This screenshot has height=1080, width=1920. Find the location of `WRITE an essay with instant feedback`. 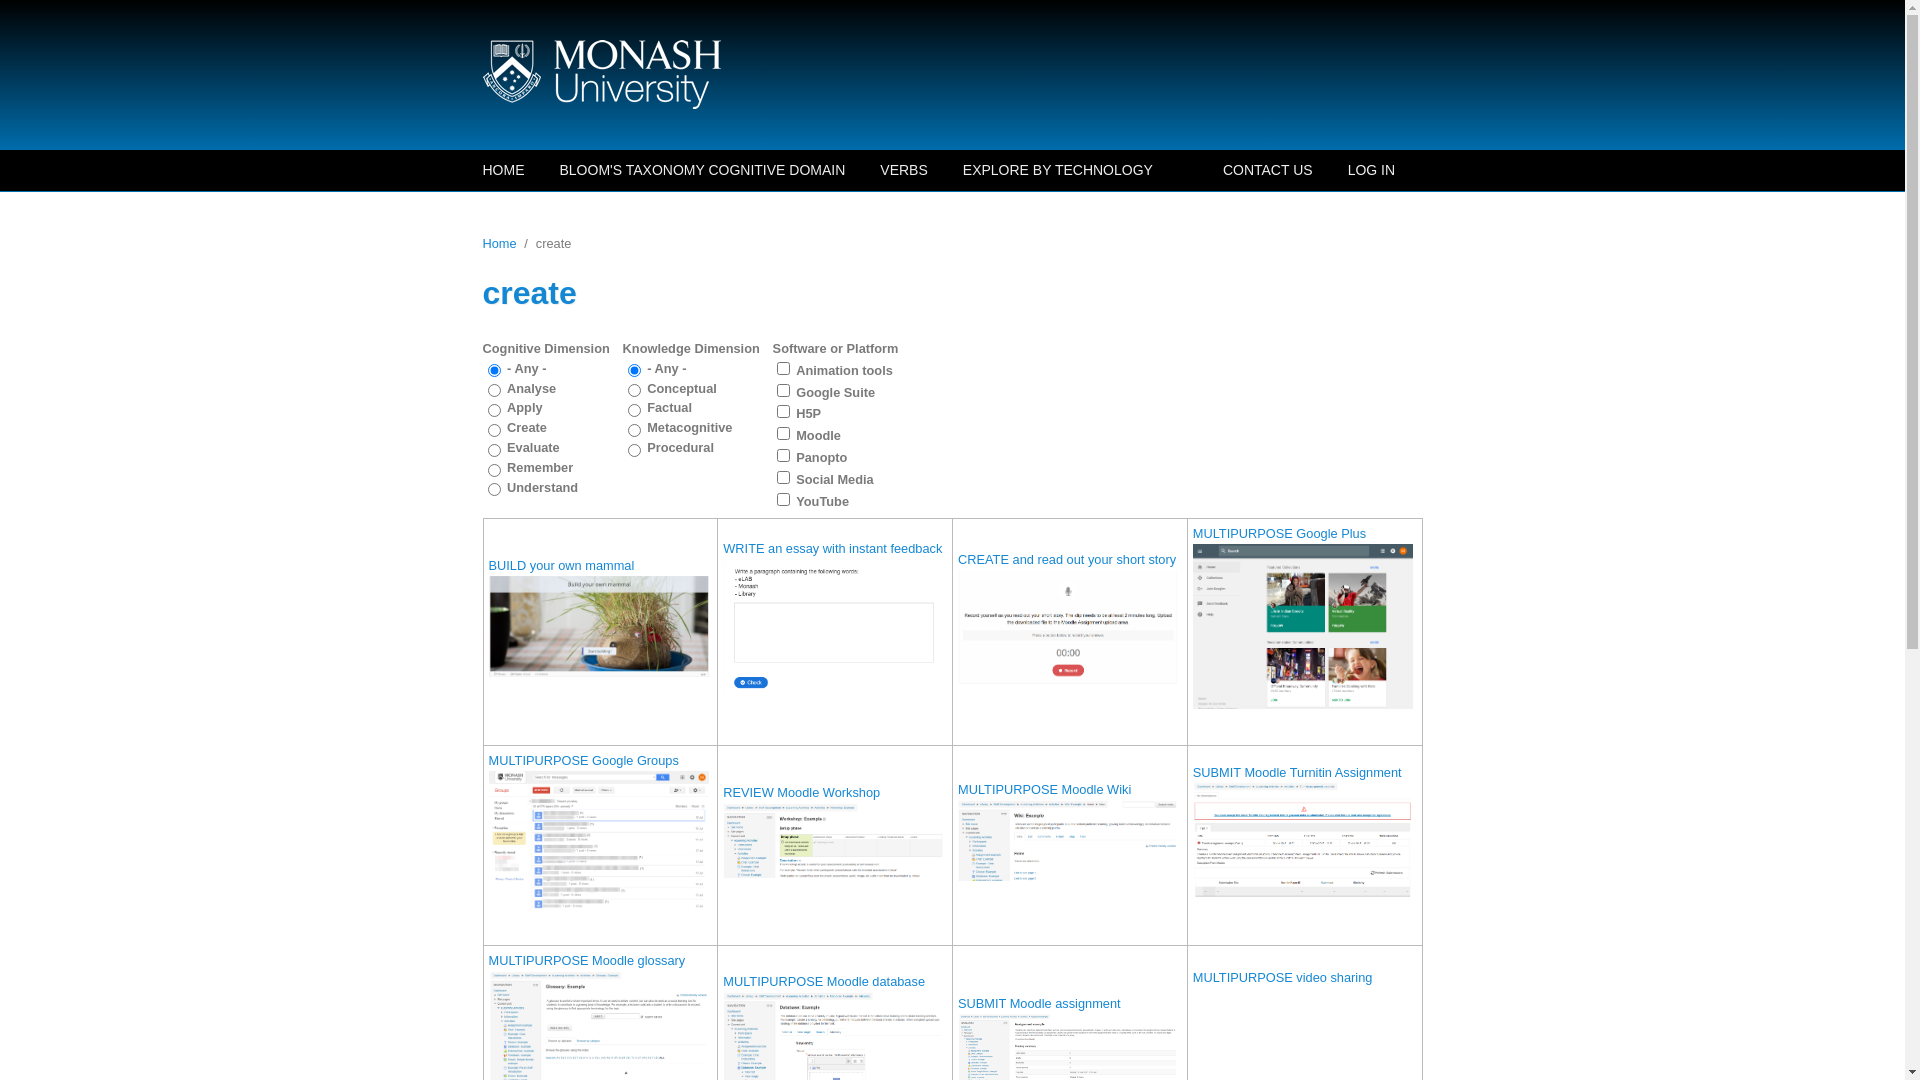

WRITE an essay with instant feedback is located at coordinates (832, 548).